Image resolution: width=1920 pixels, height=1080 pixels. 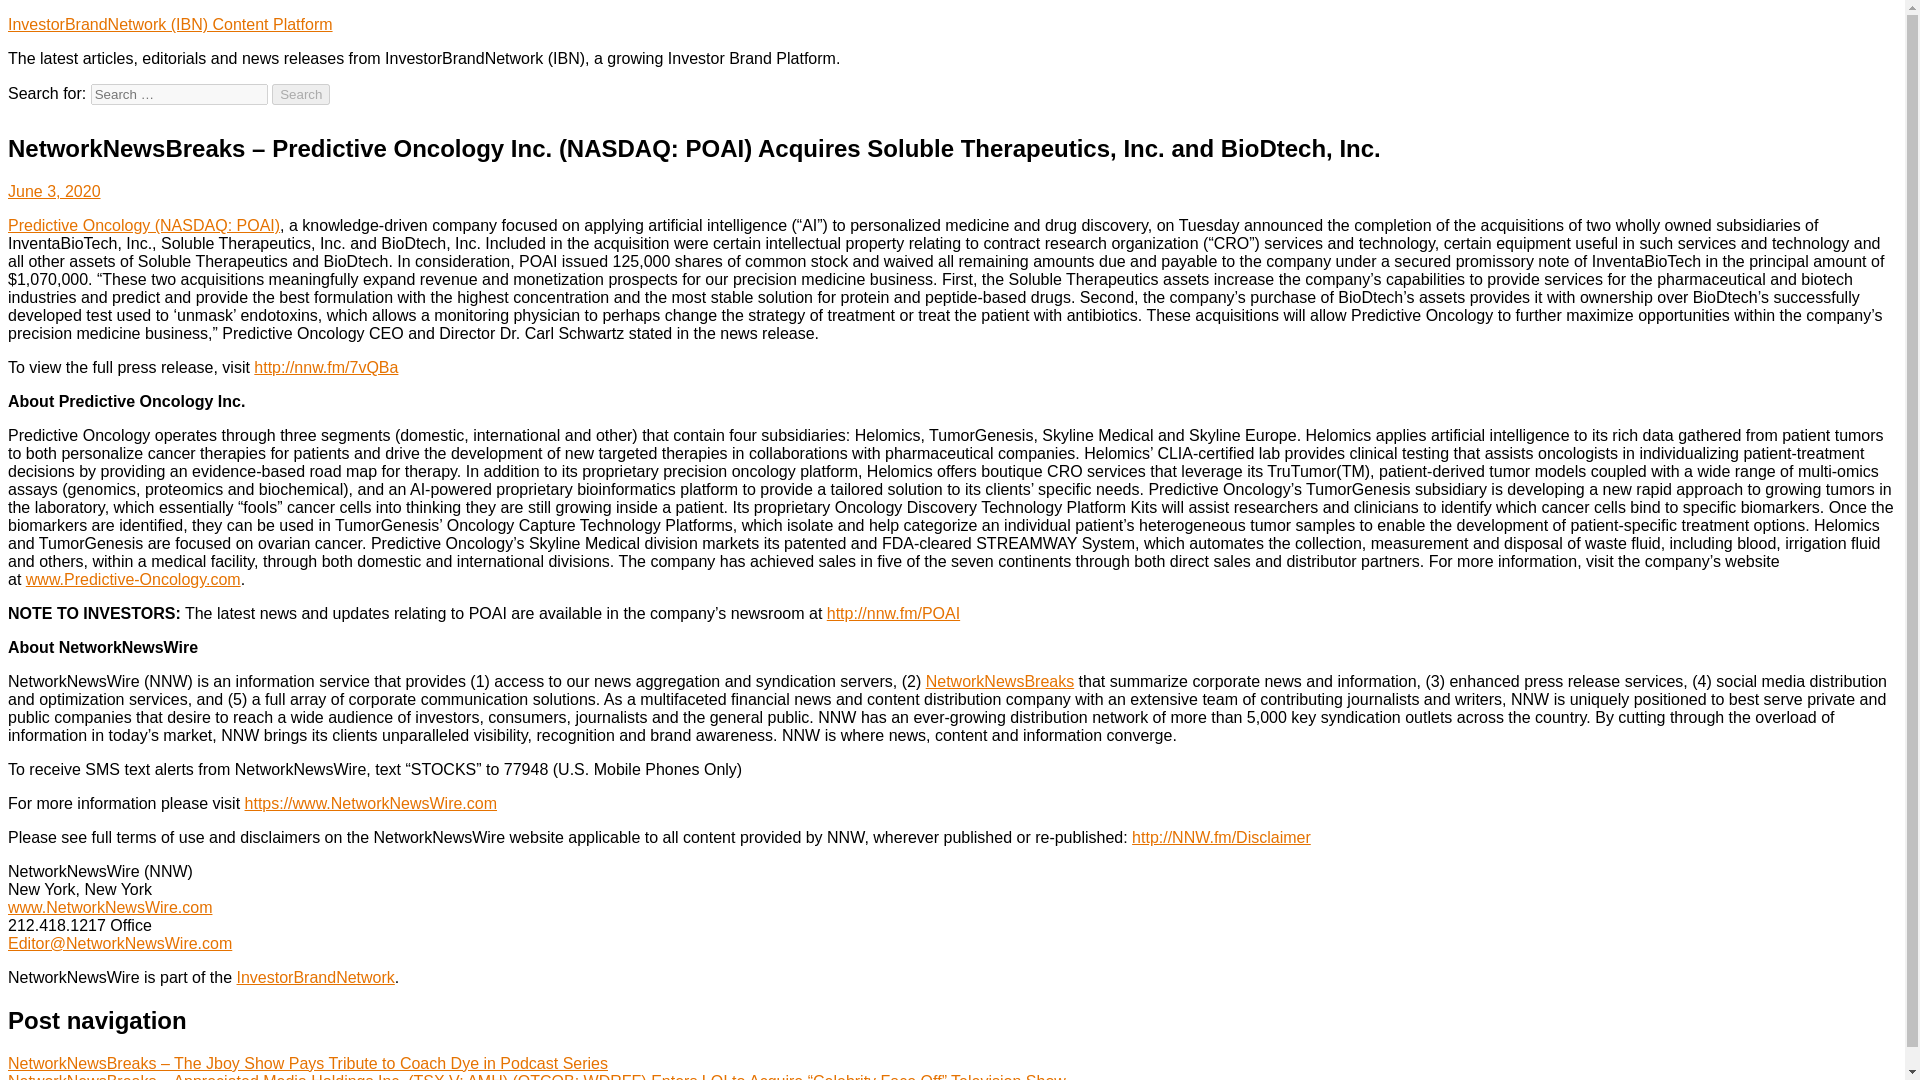 What do you see at coordinates (134, 579) in the screenshot?
I see `www.Predictive-Oncology.com` at bounding box center [134, 579].